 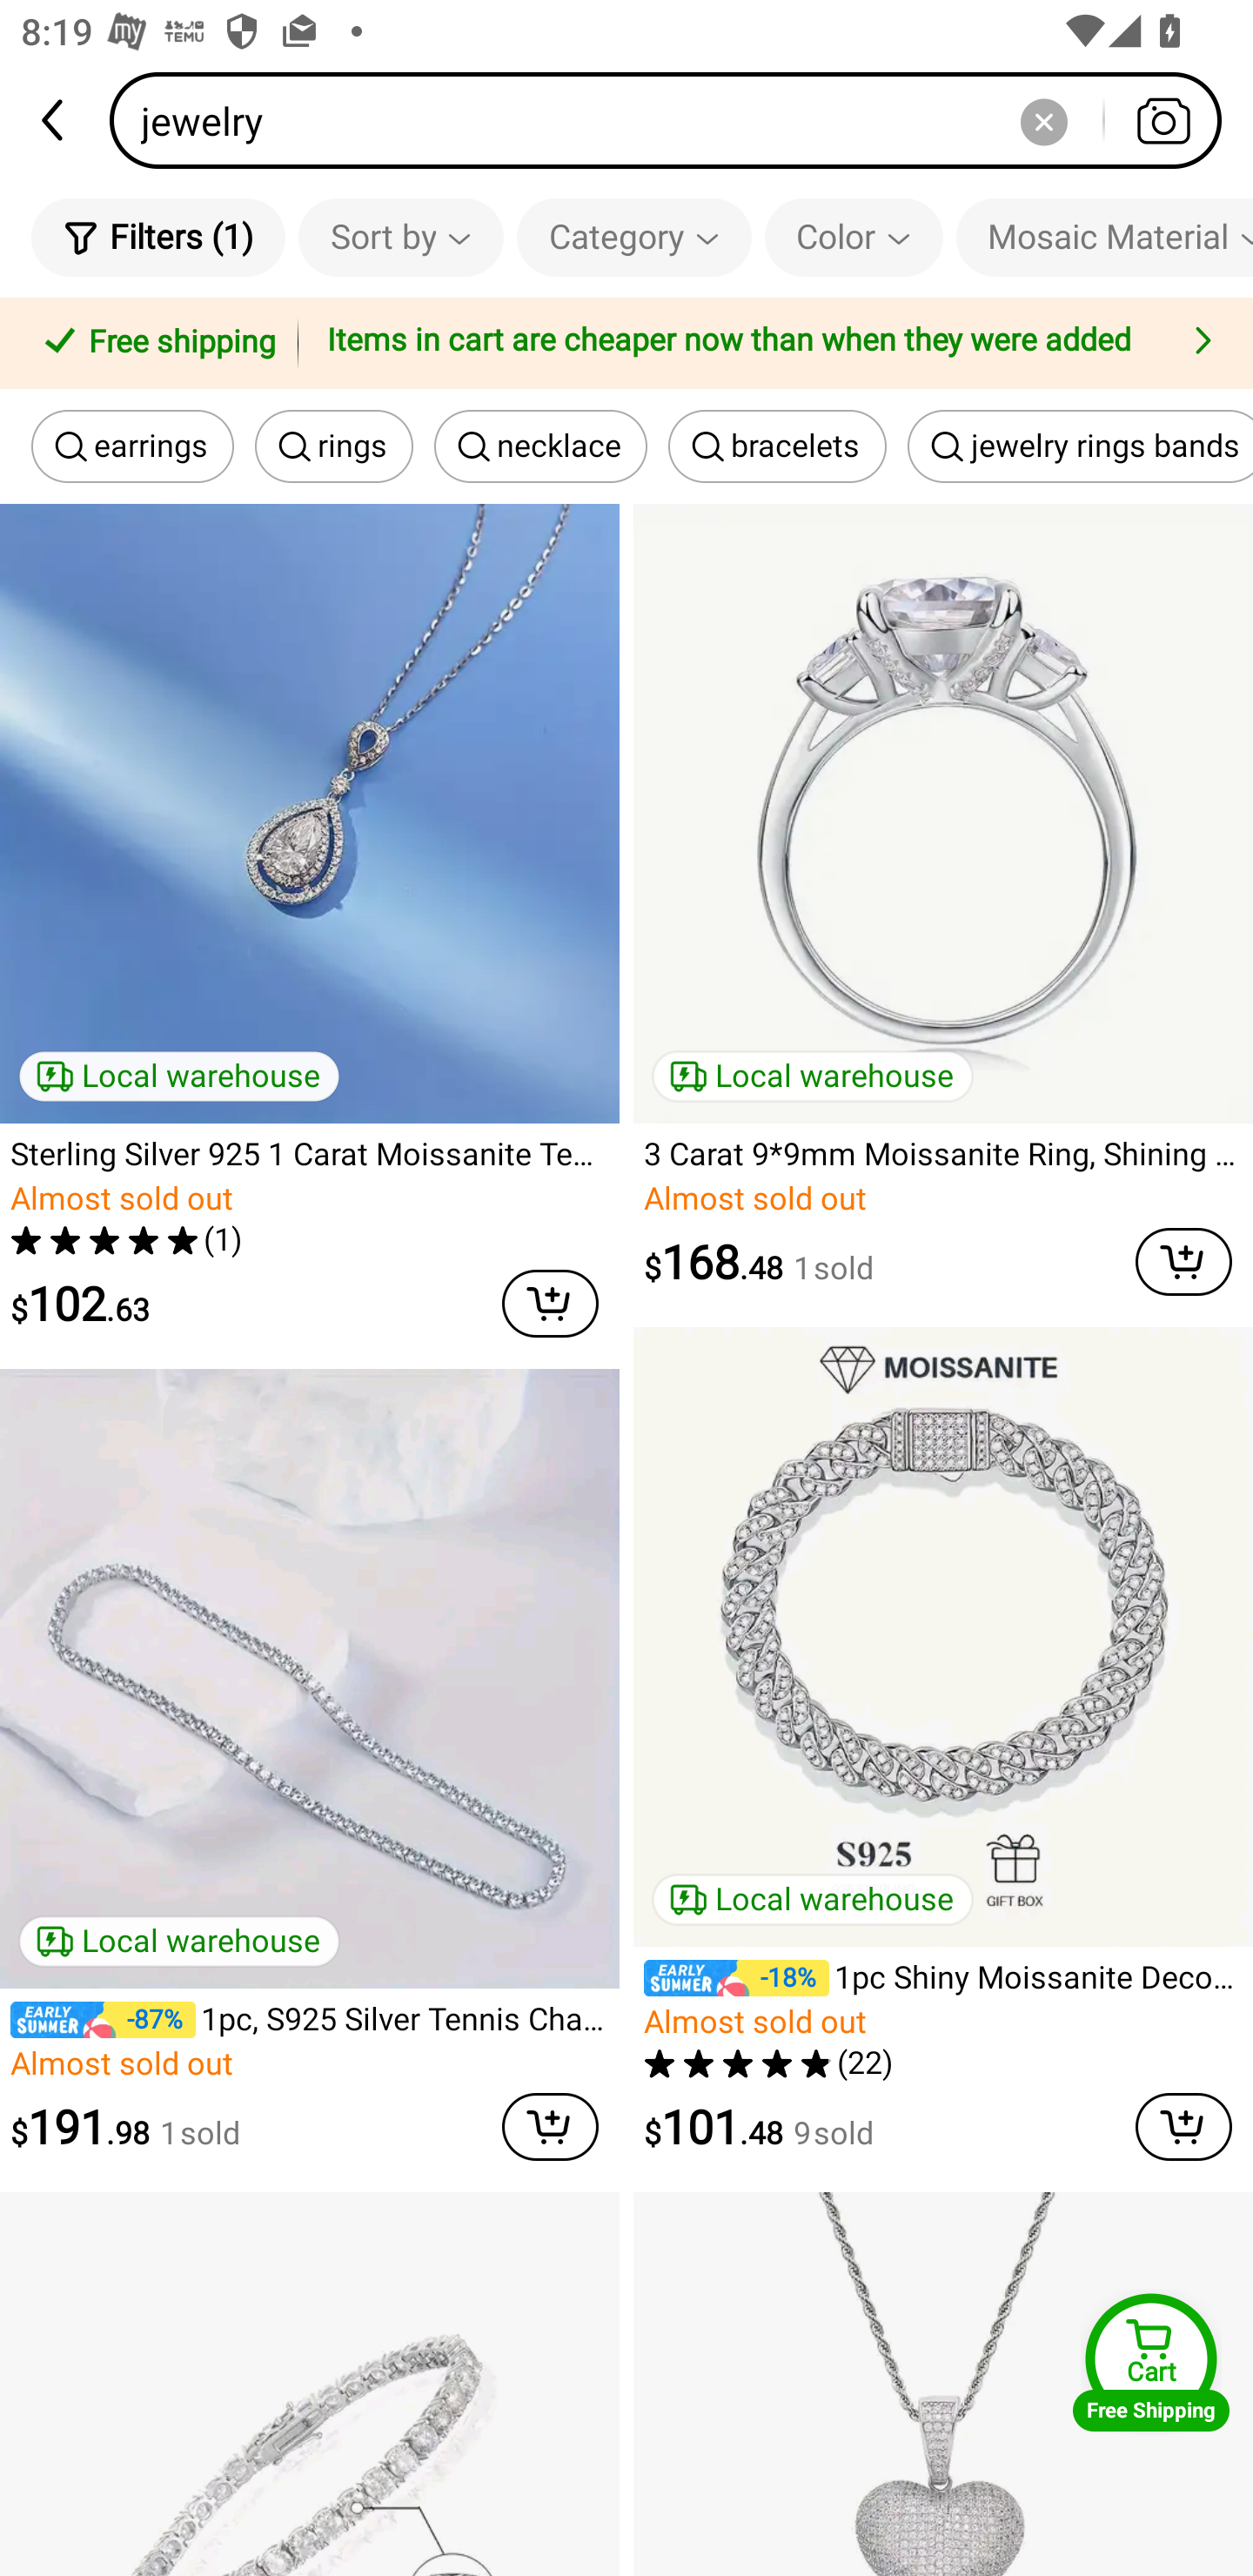 What do you see at coordinates (633, 237) in the screenshot?
I see `Category` at bounding box center [633, 237].